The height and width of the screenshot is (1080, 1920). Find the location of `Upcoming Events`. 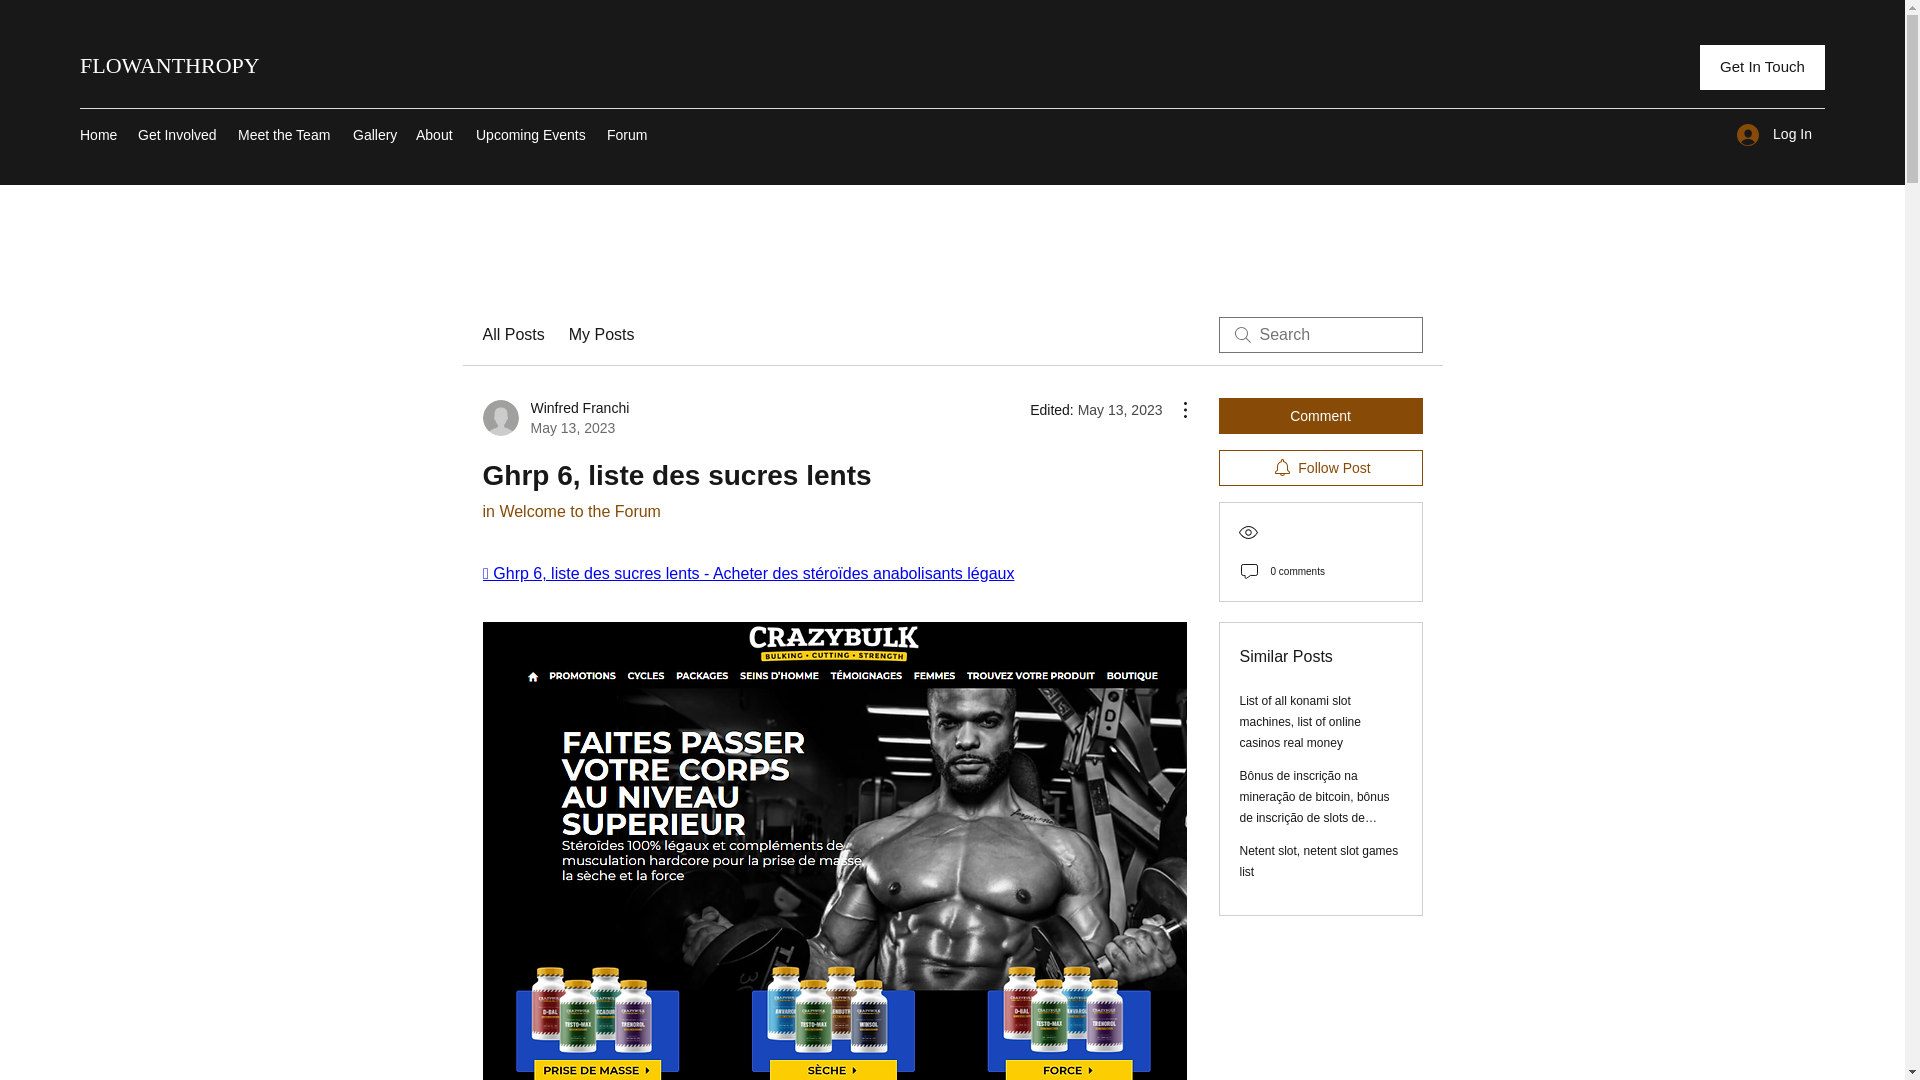

Upcoming Events is located at coordinates (98, 134).